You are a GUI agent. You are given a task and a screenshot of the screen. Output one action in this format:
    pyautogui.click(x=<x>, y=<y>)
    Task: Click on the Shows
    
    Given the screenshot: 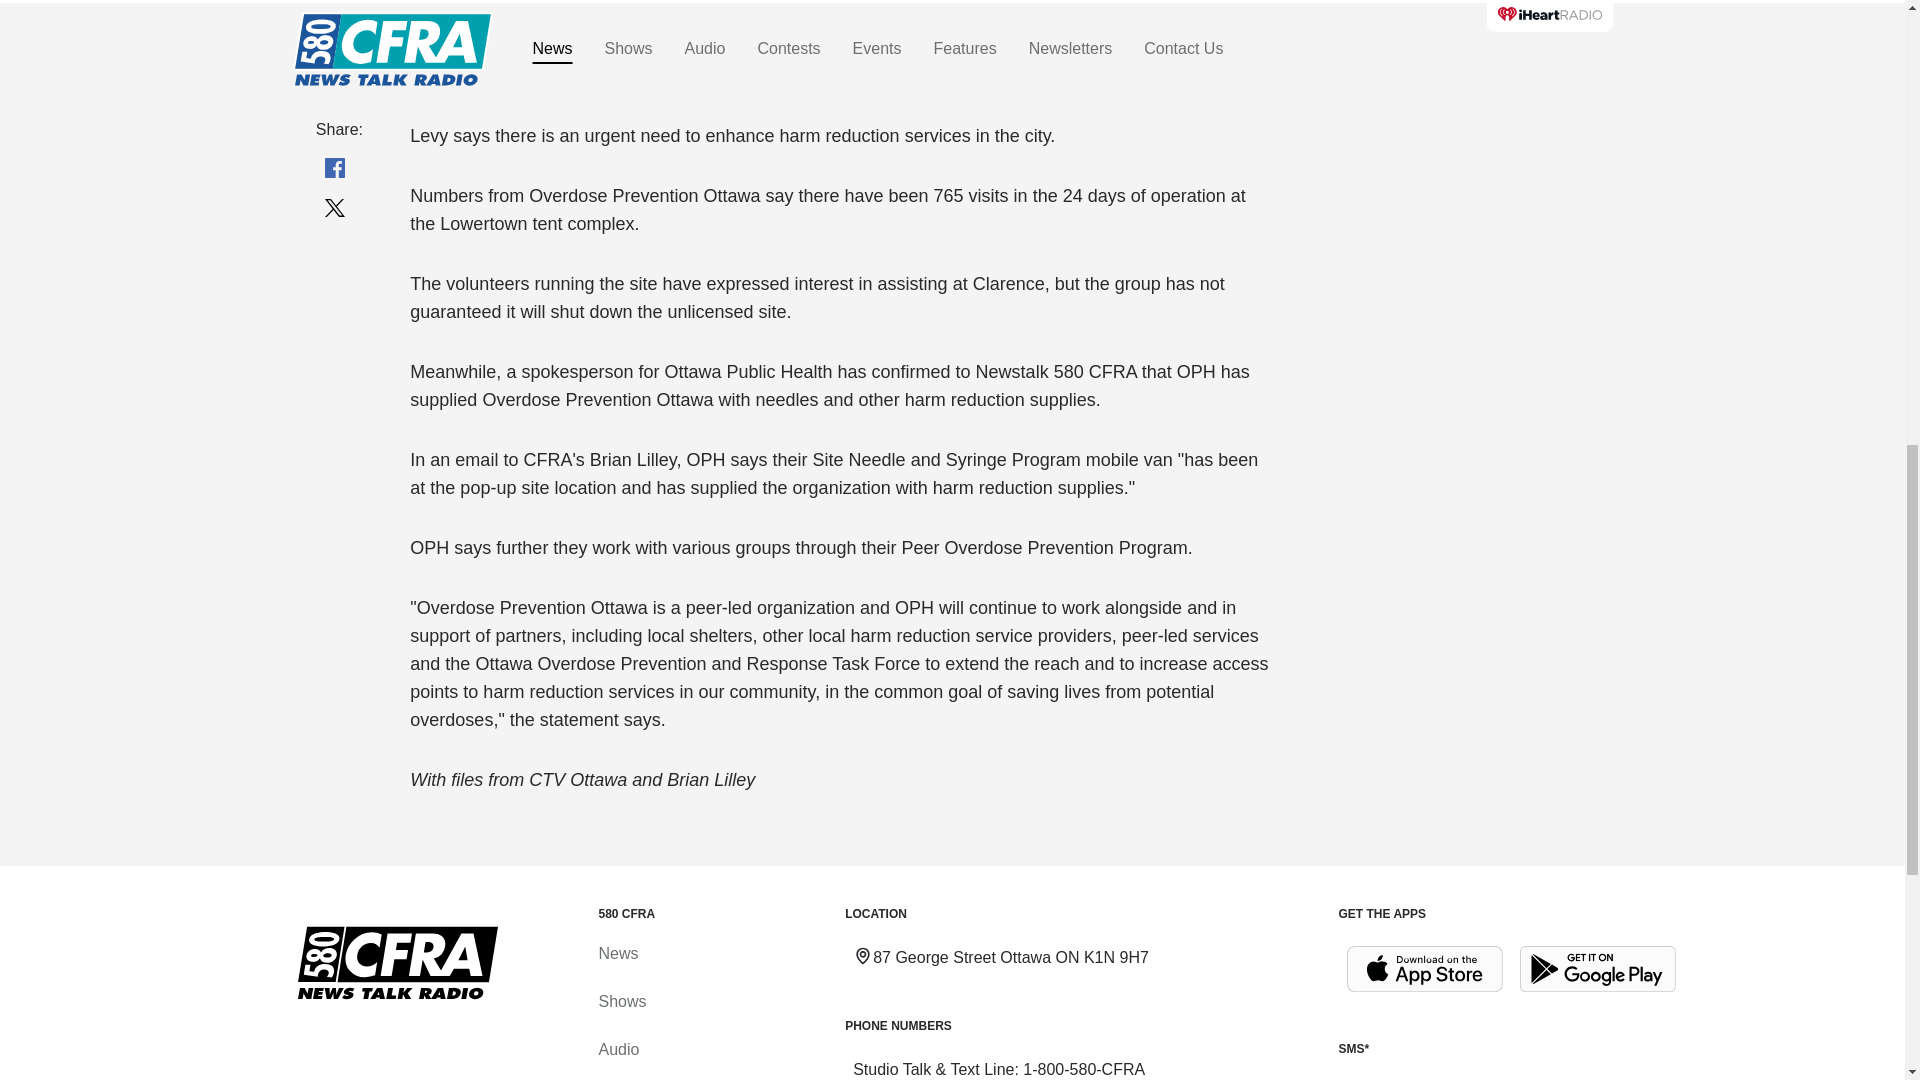 What is the action you would take?
    pyautogui.click(x=621, y=1000)
    